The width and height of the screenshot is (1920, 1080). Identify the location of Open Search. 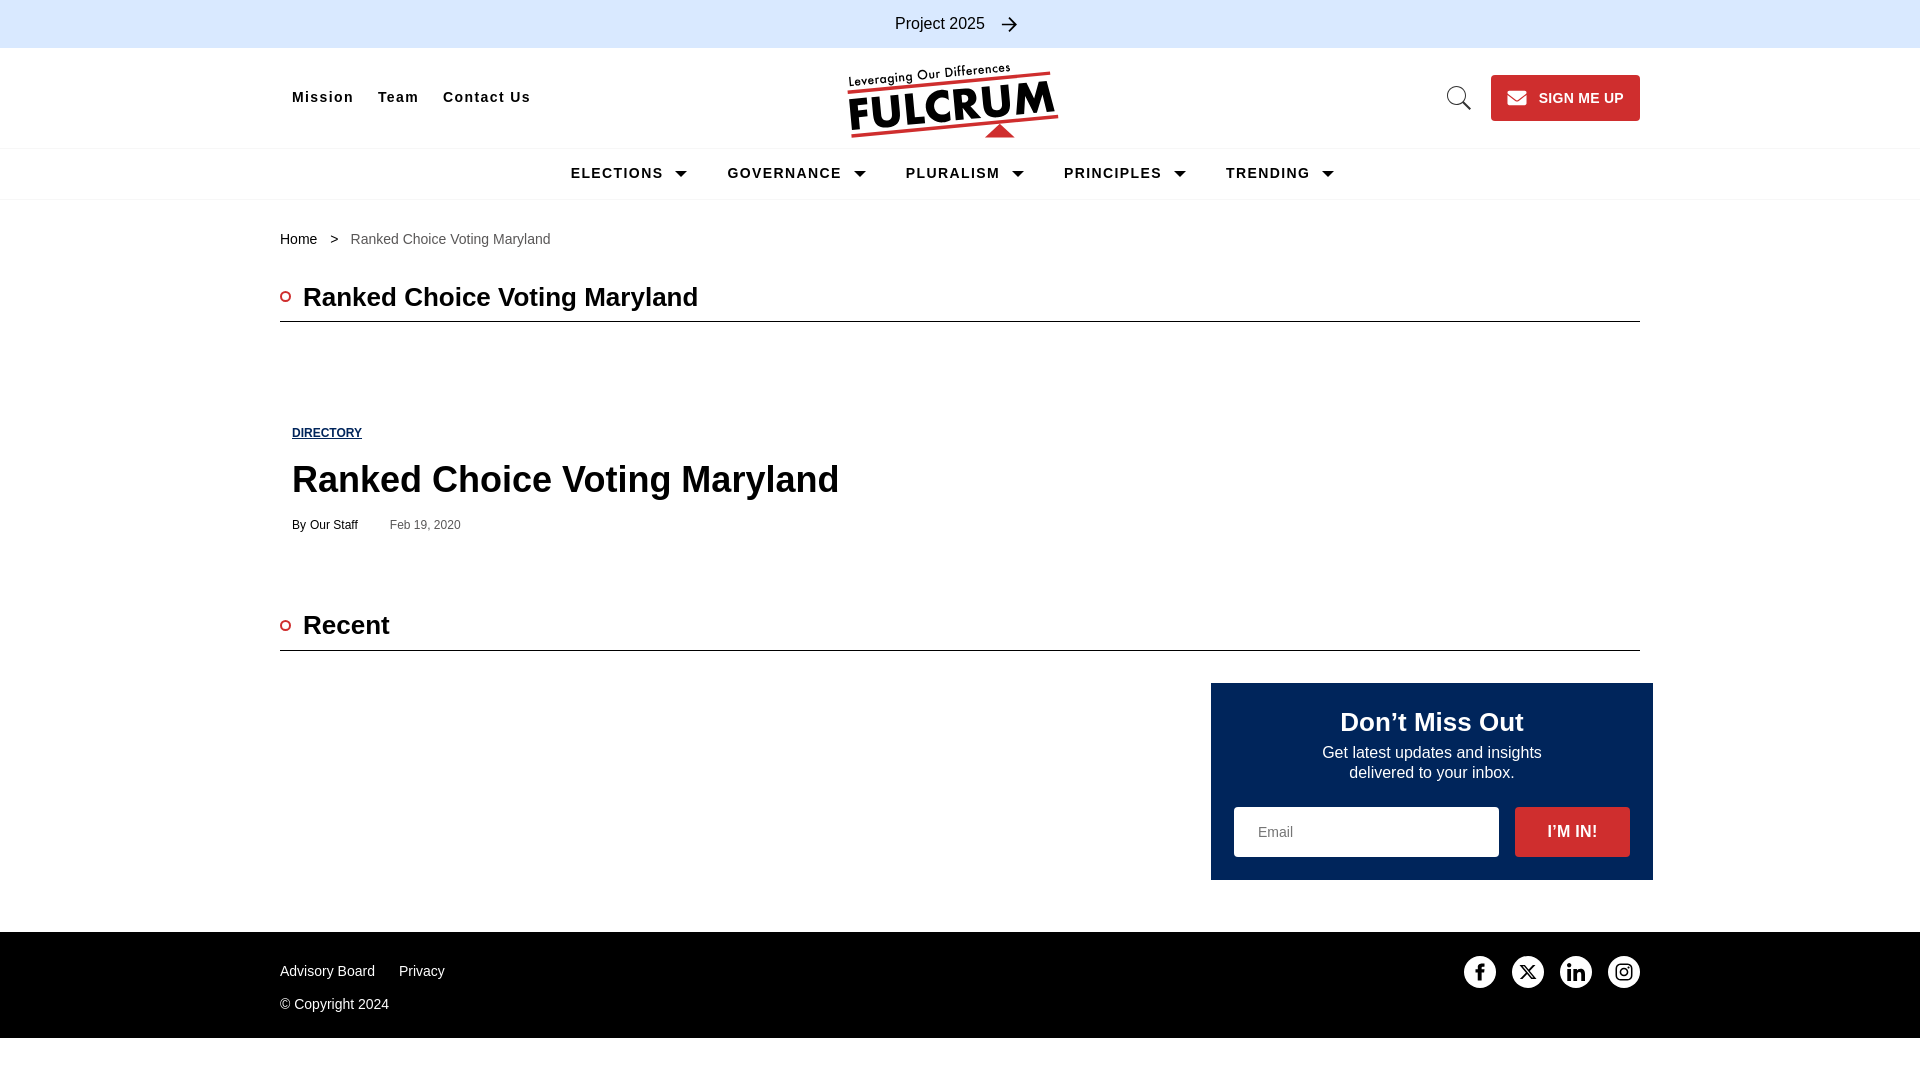
(1458, 98).